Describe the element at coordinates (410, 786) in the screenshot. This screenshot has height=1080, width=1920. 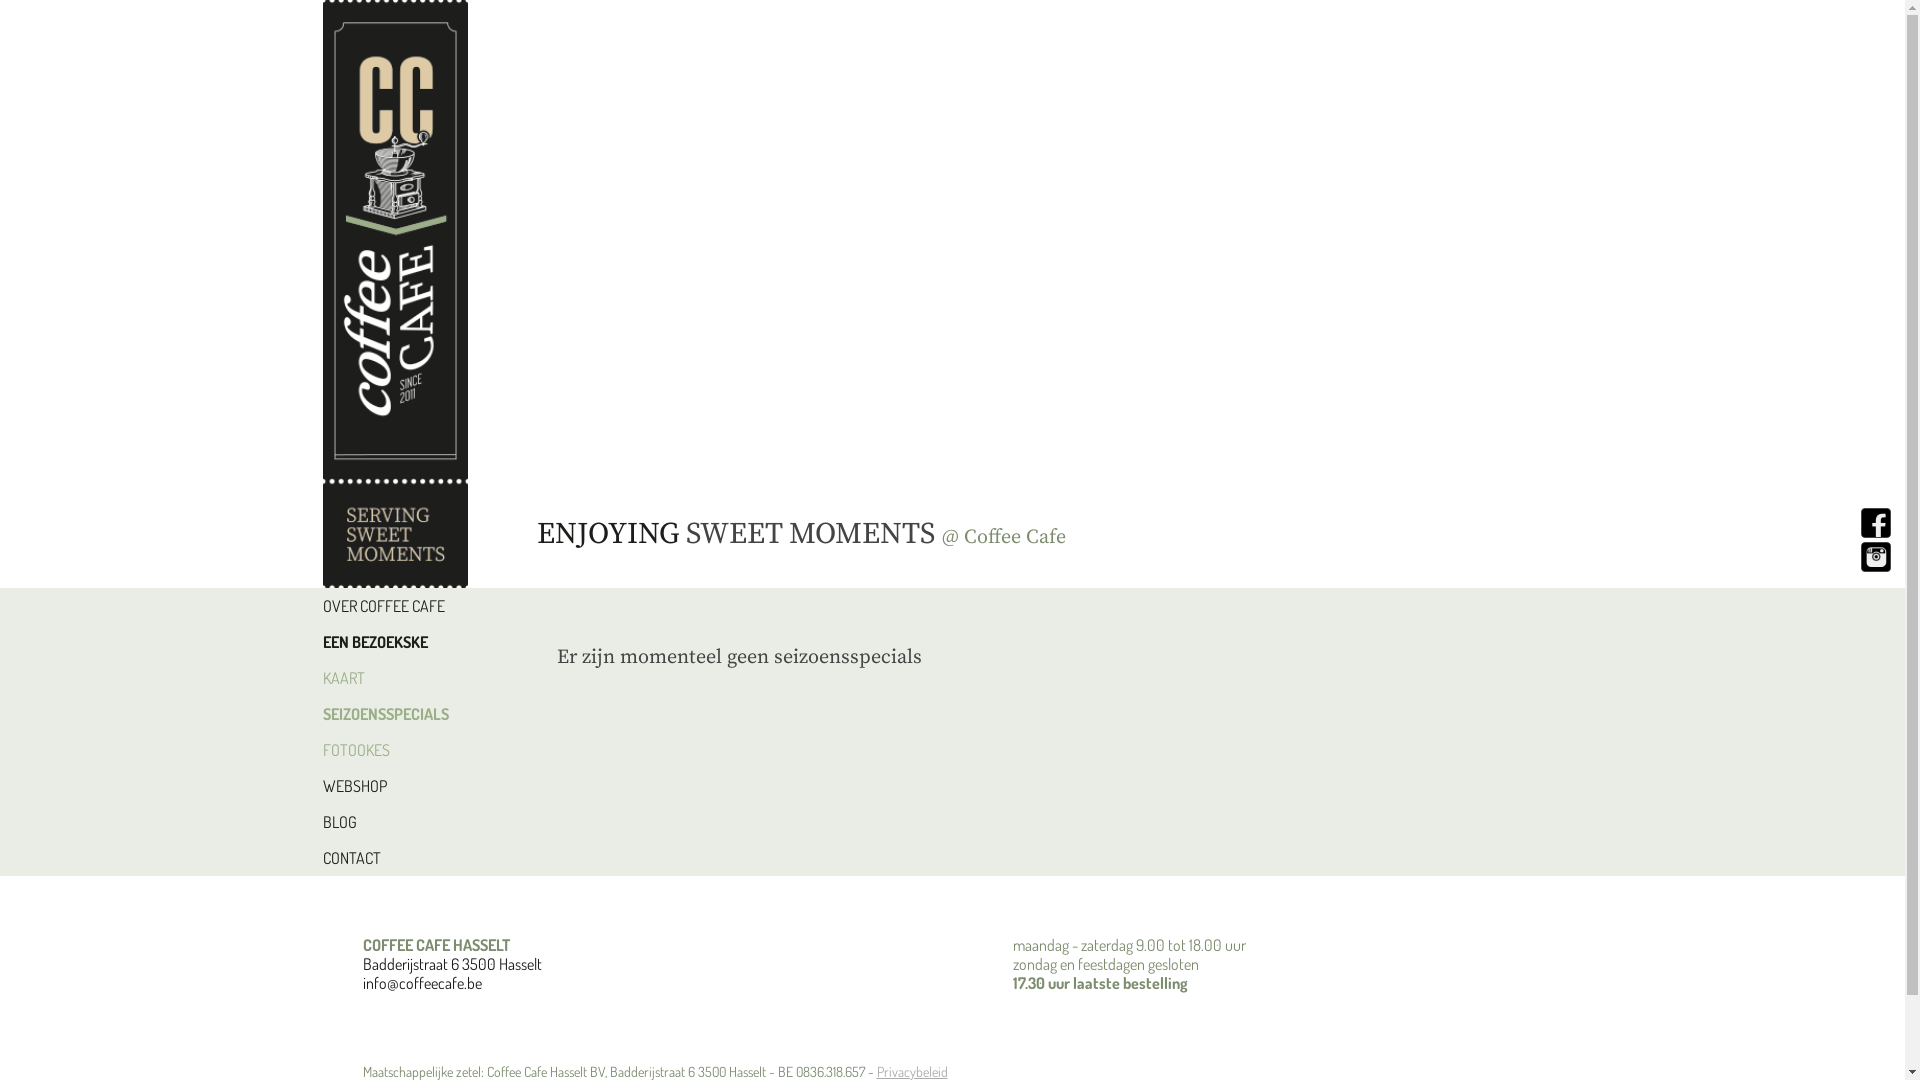
I see `WEBSHOP` at that location.